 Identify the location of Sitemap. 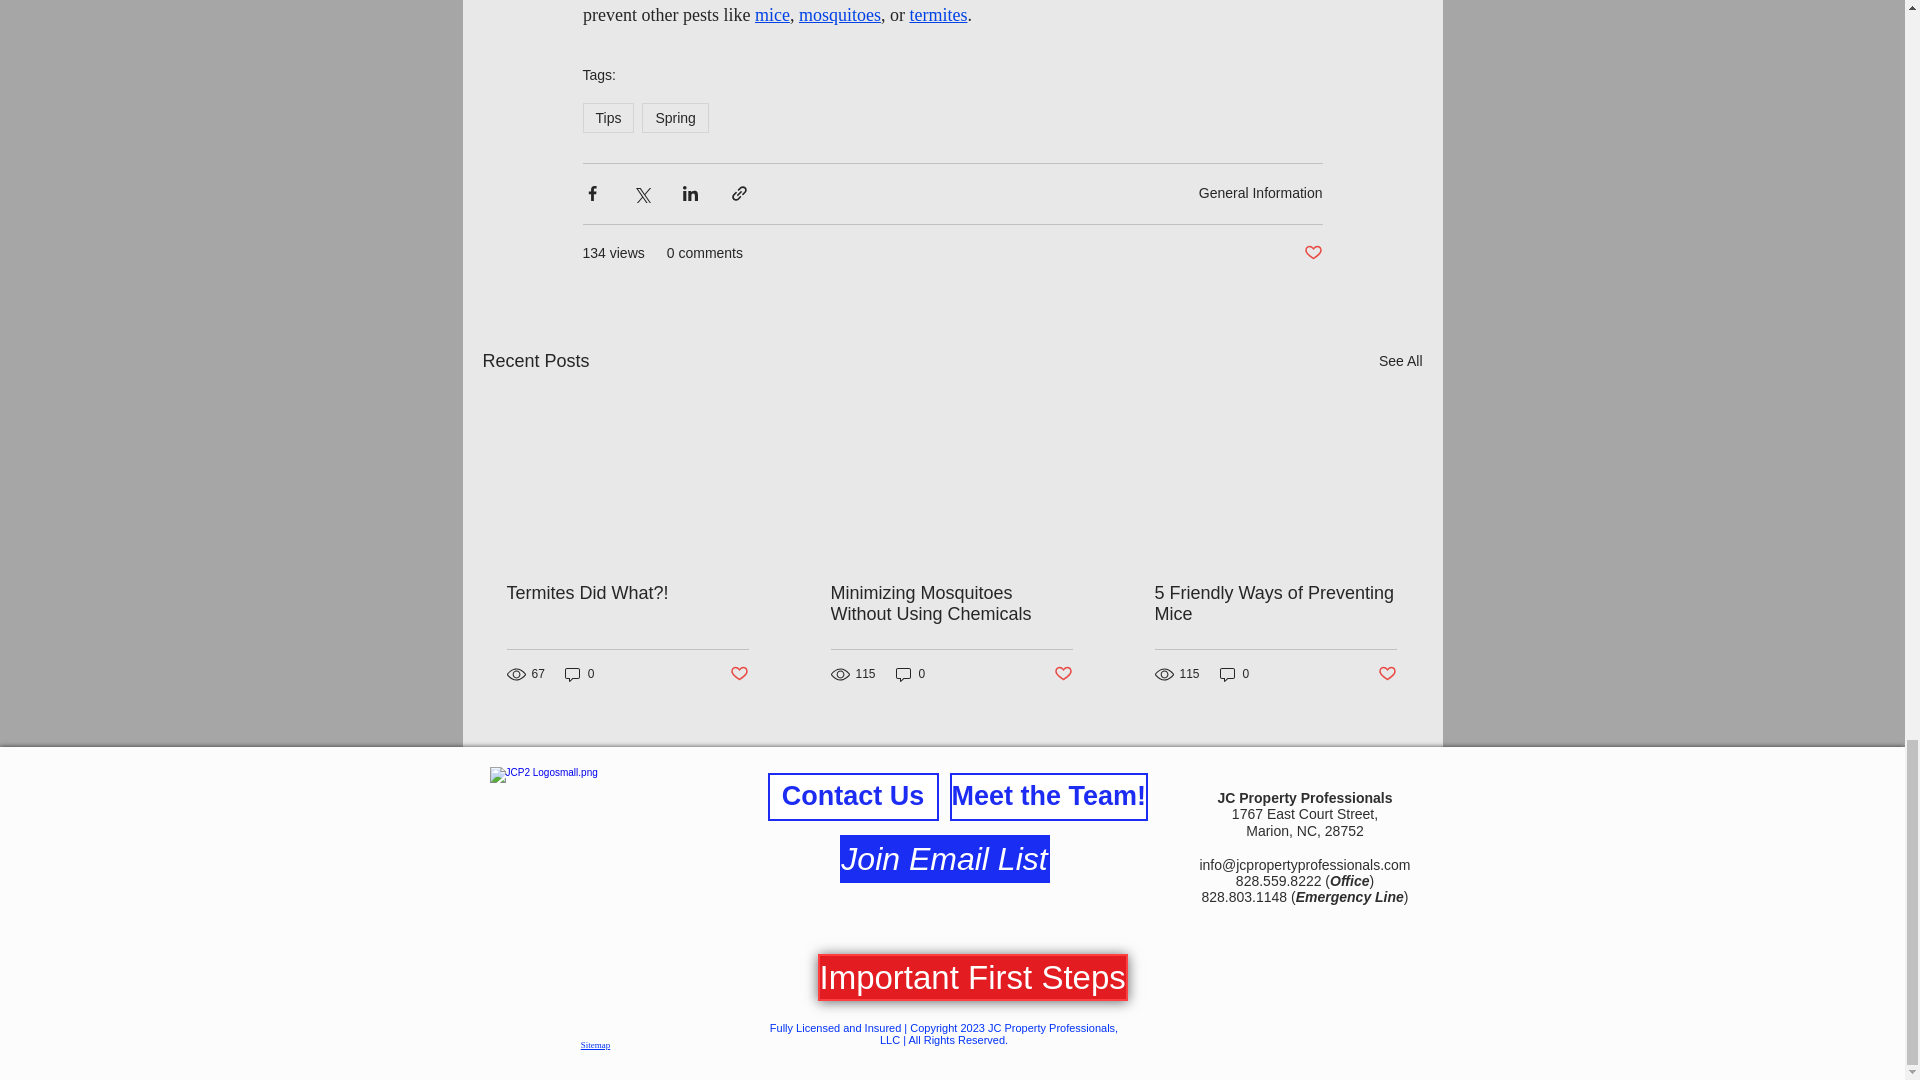
(596, 1044).